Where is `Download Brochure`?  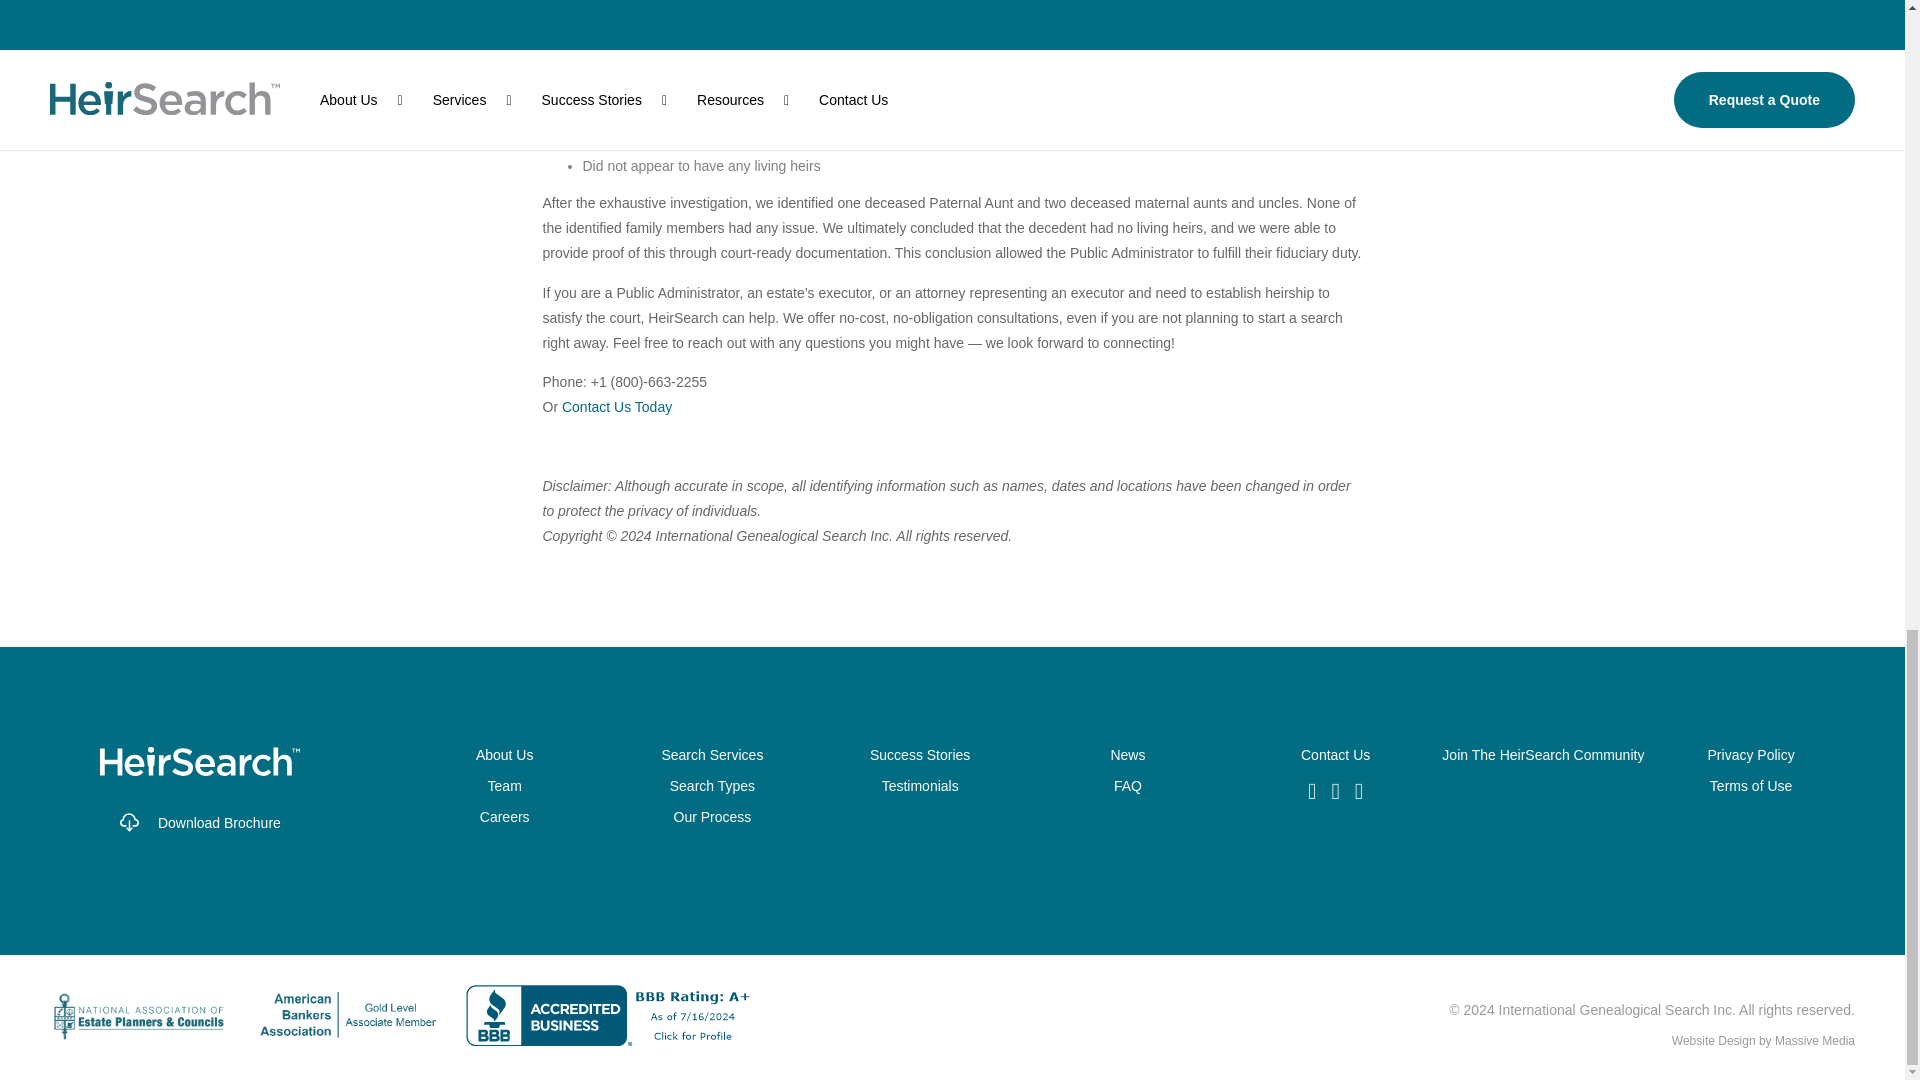
Download Brochure is located at coordinates (200, 819).